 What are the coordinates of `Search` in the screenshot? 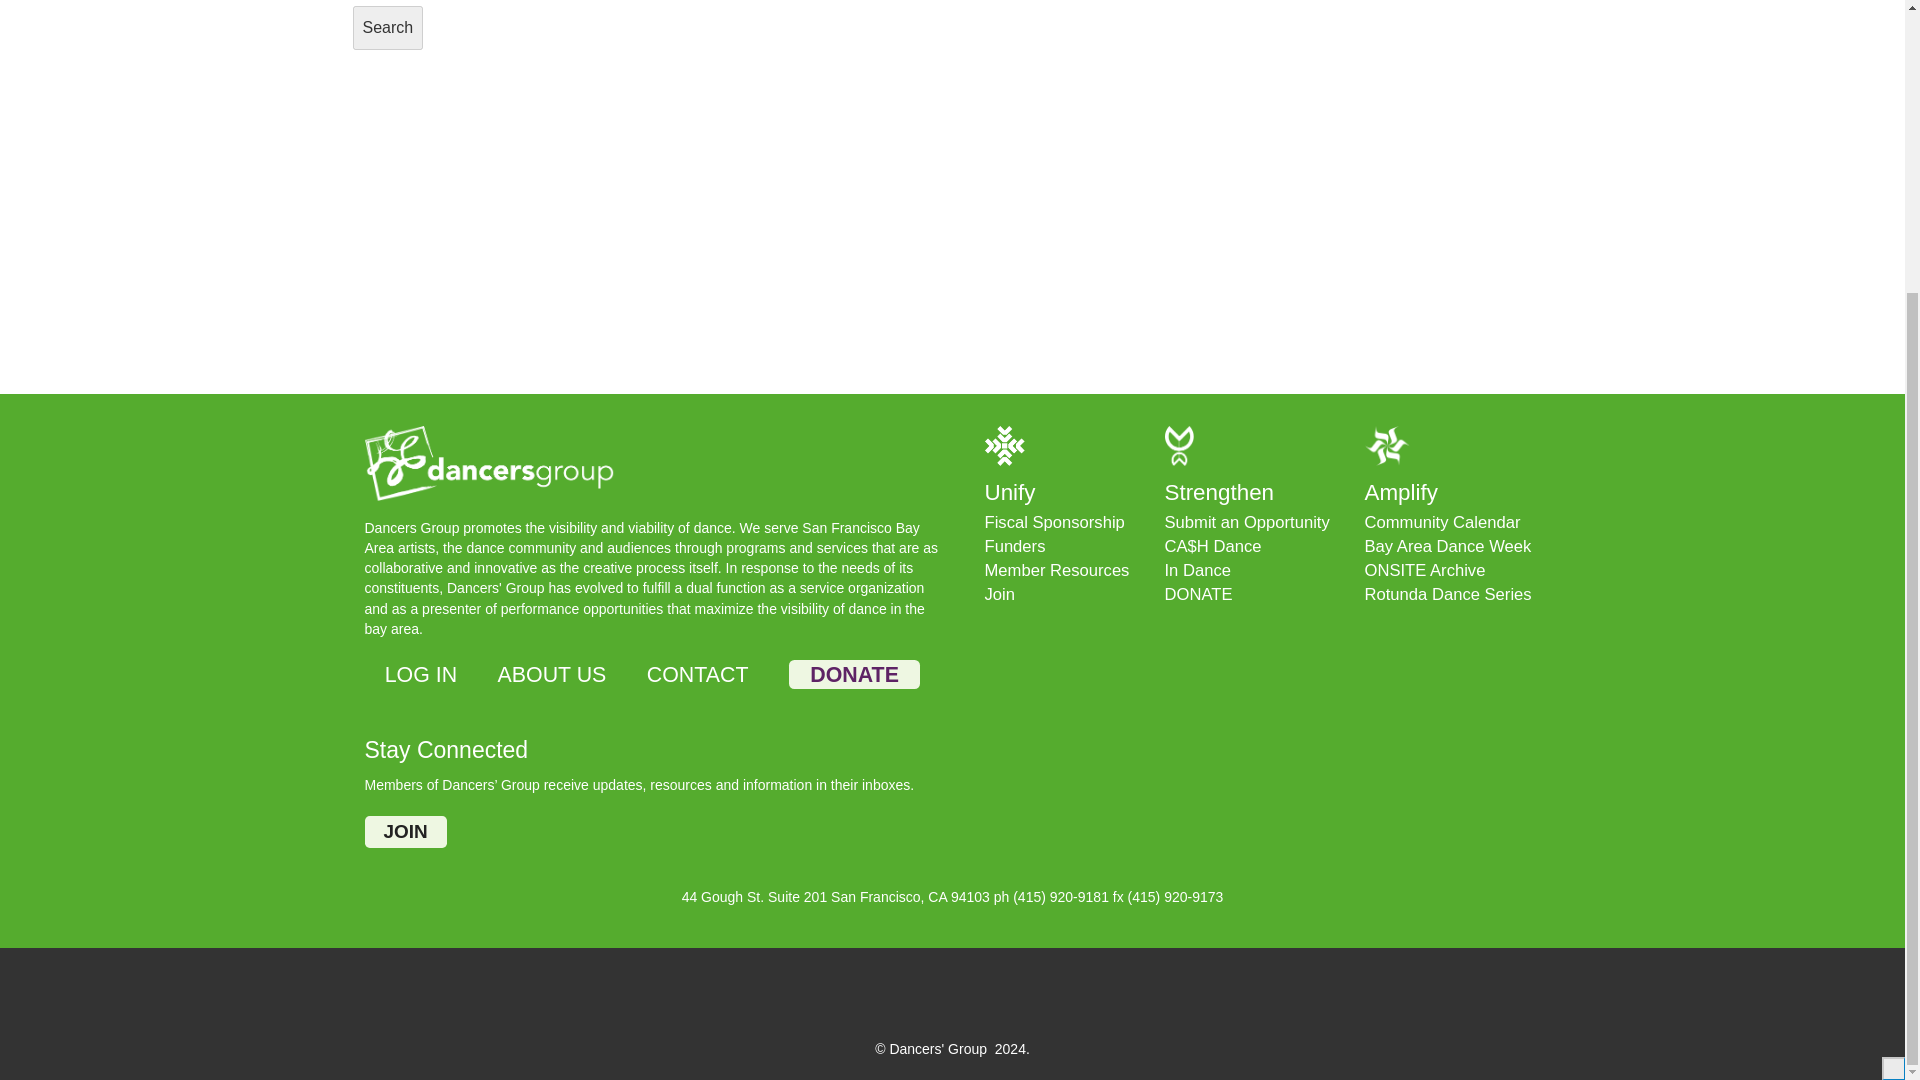 It's located at (386, 28).